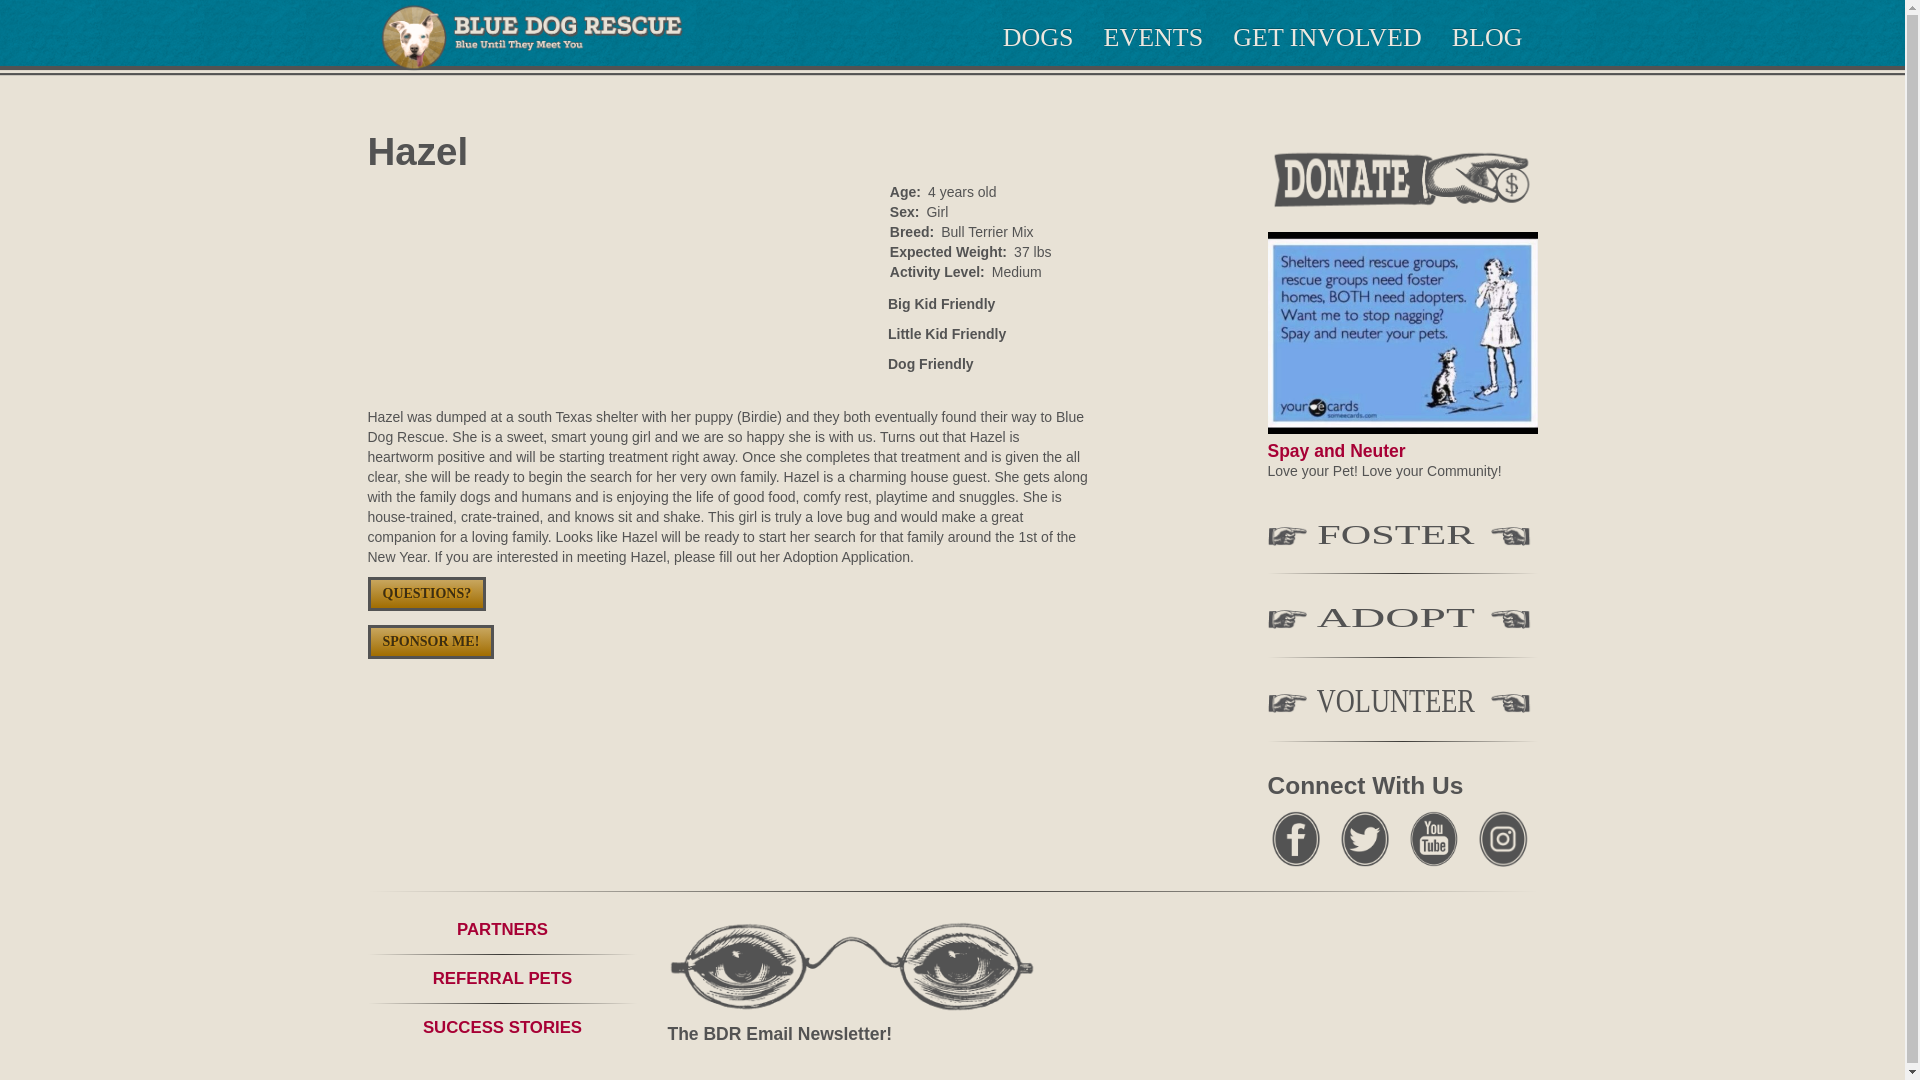  What do you see at coordinates (1154, 38) in the screenshot?
I see `EVENTS` at bounding box center [1154, 38].